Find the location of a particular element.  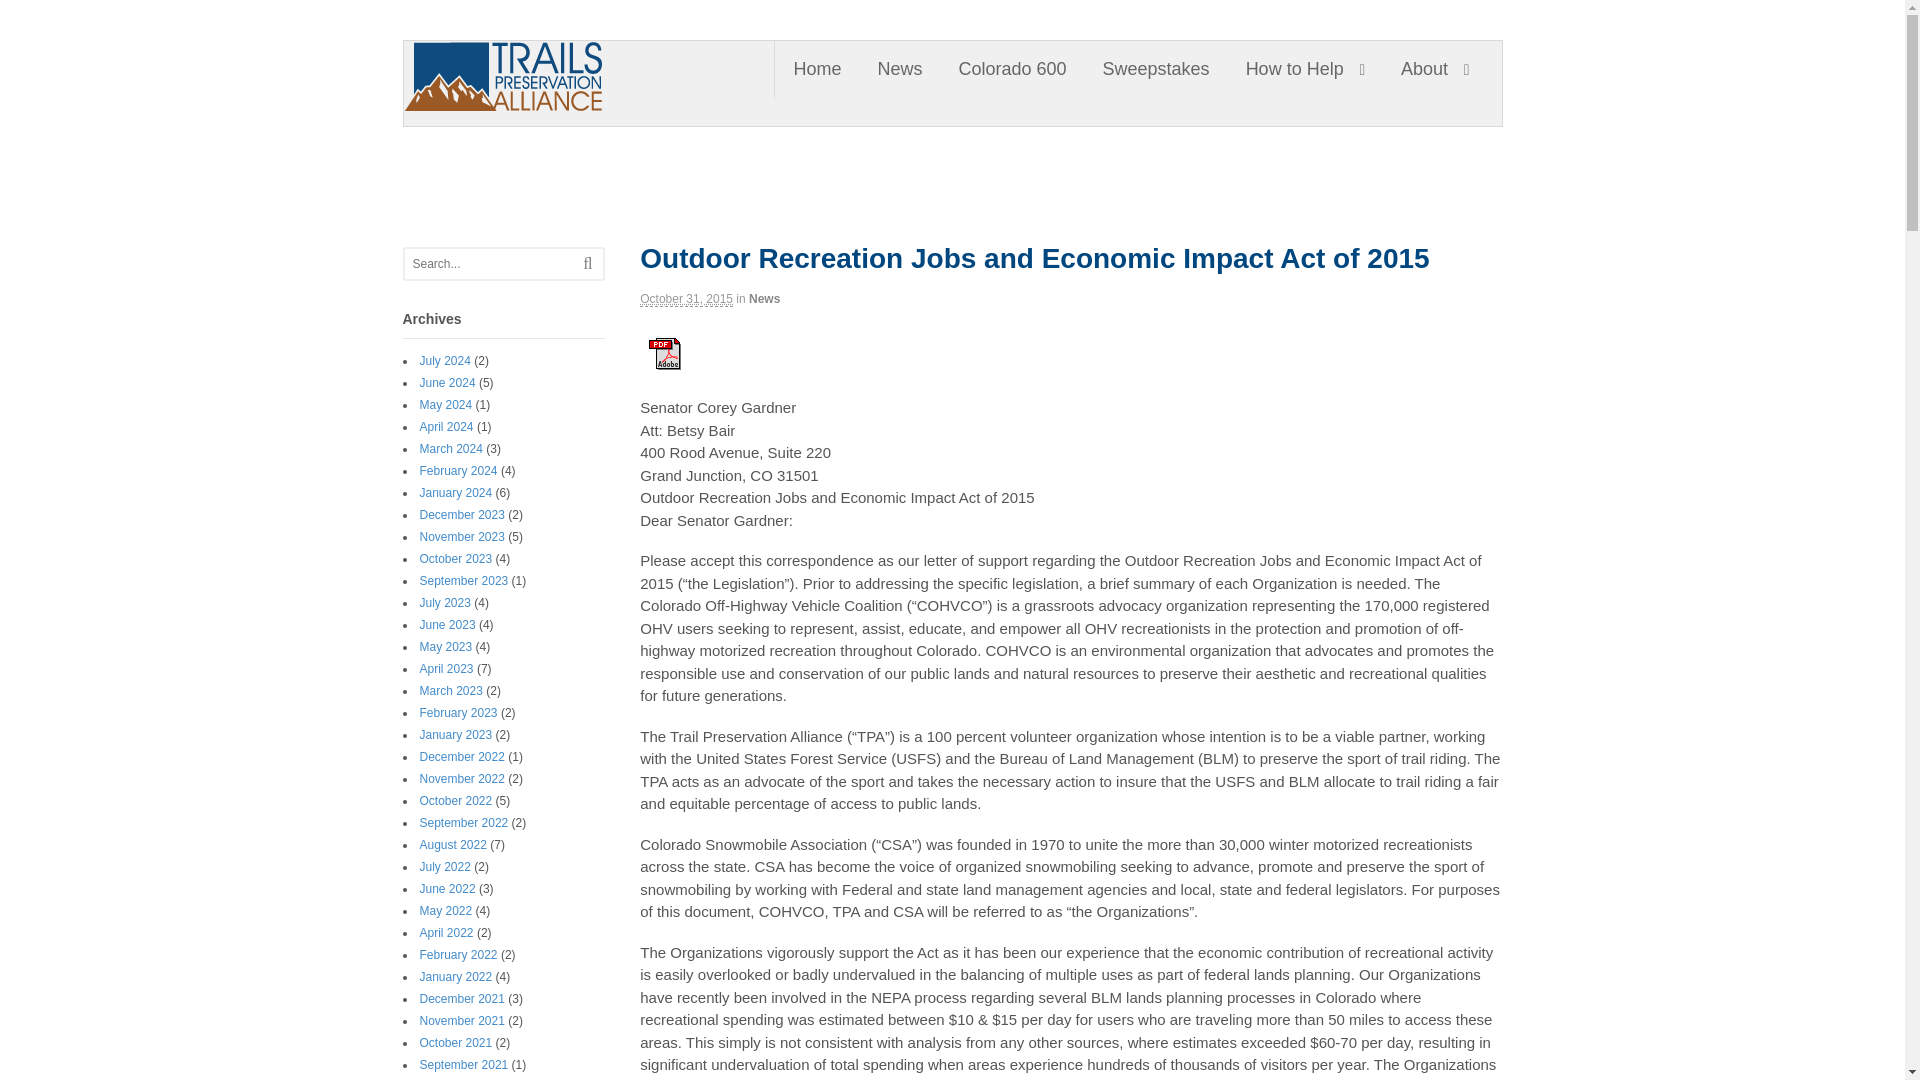

Trails Preservation Alliance is located at coordinates (662, 133).